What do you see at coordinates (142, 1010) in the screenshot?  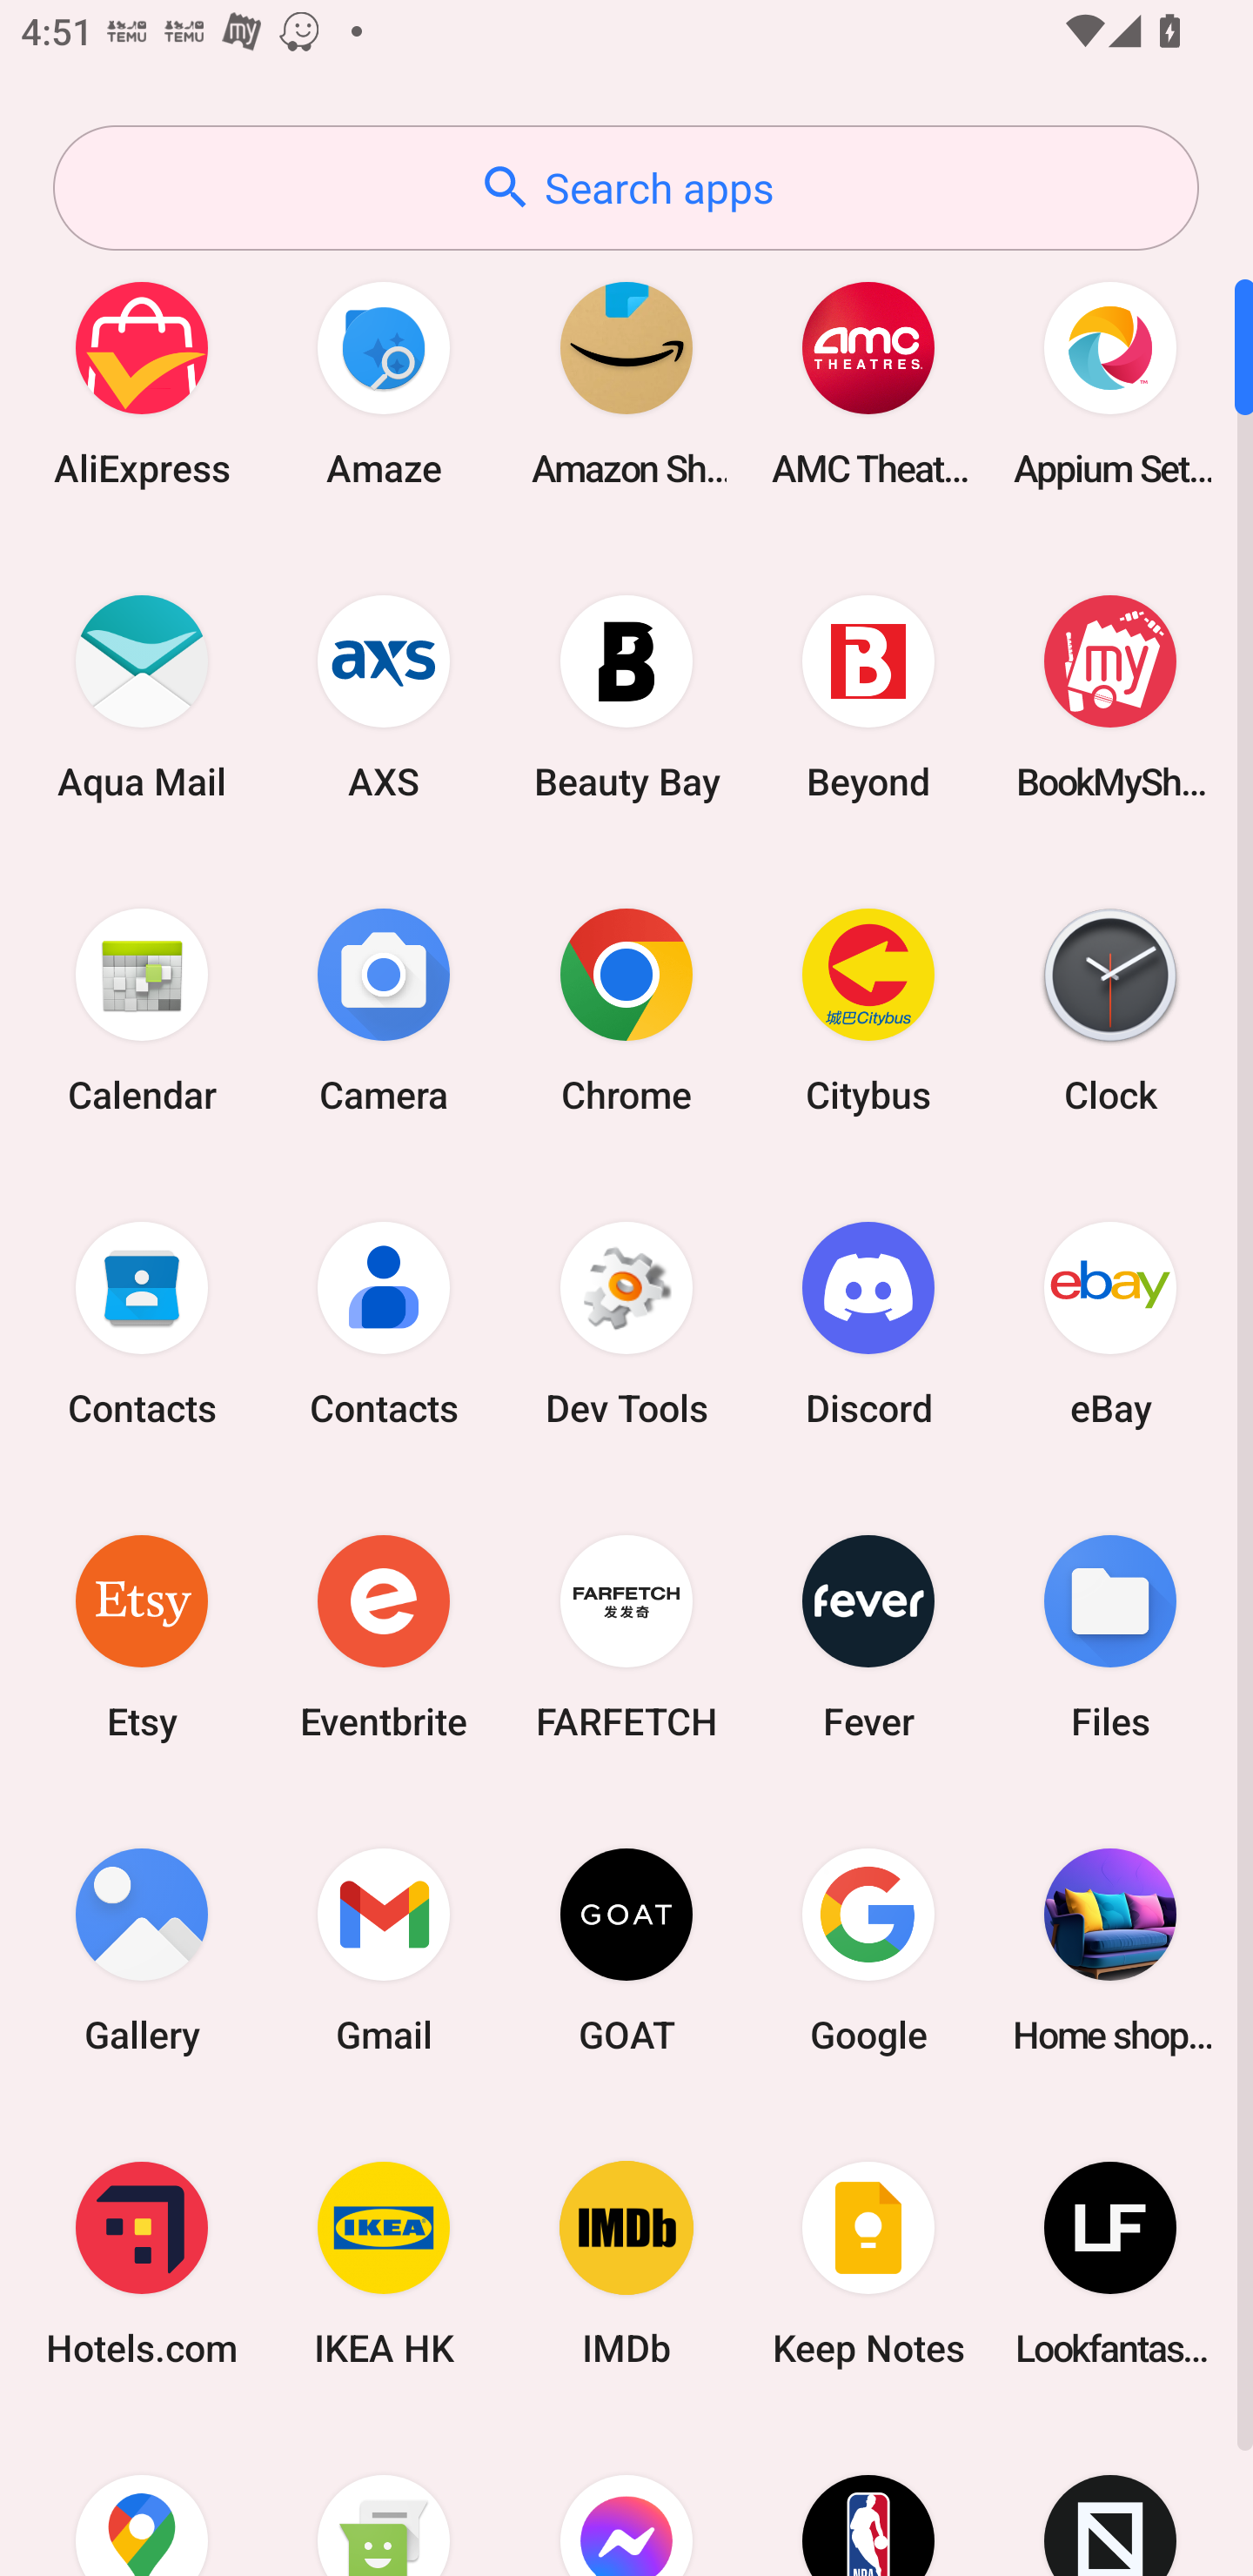 I see `Calendar` at bounding box center [142, 1010].